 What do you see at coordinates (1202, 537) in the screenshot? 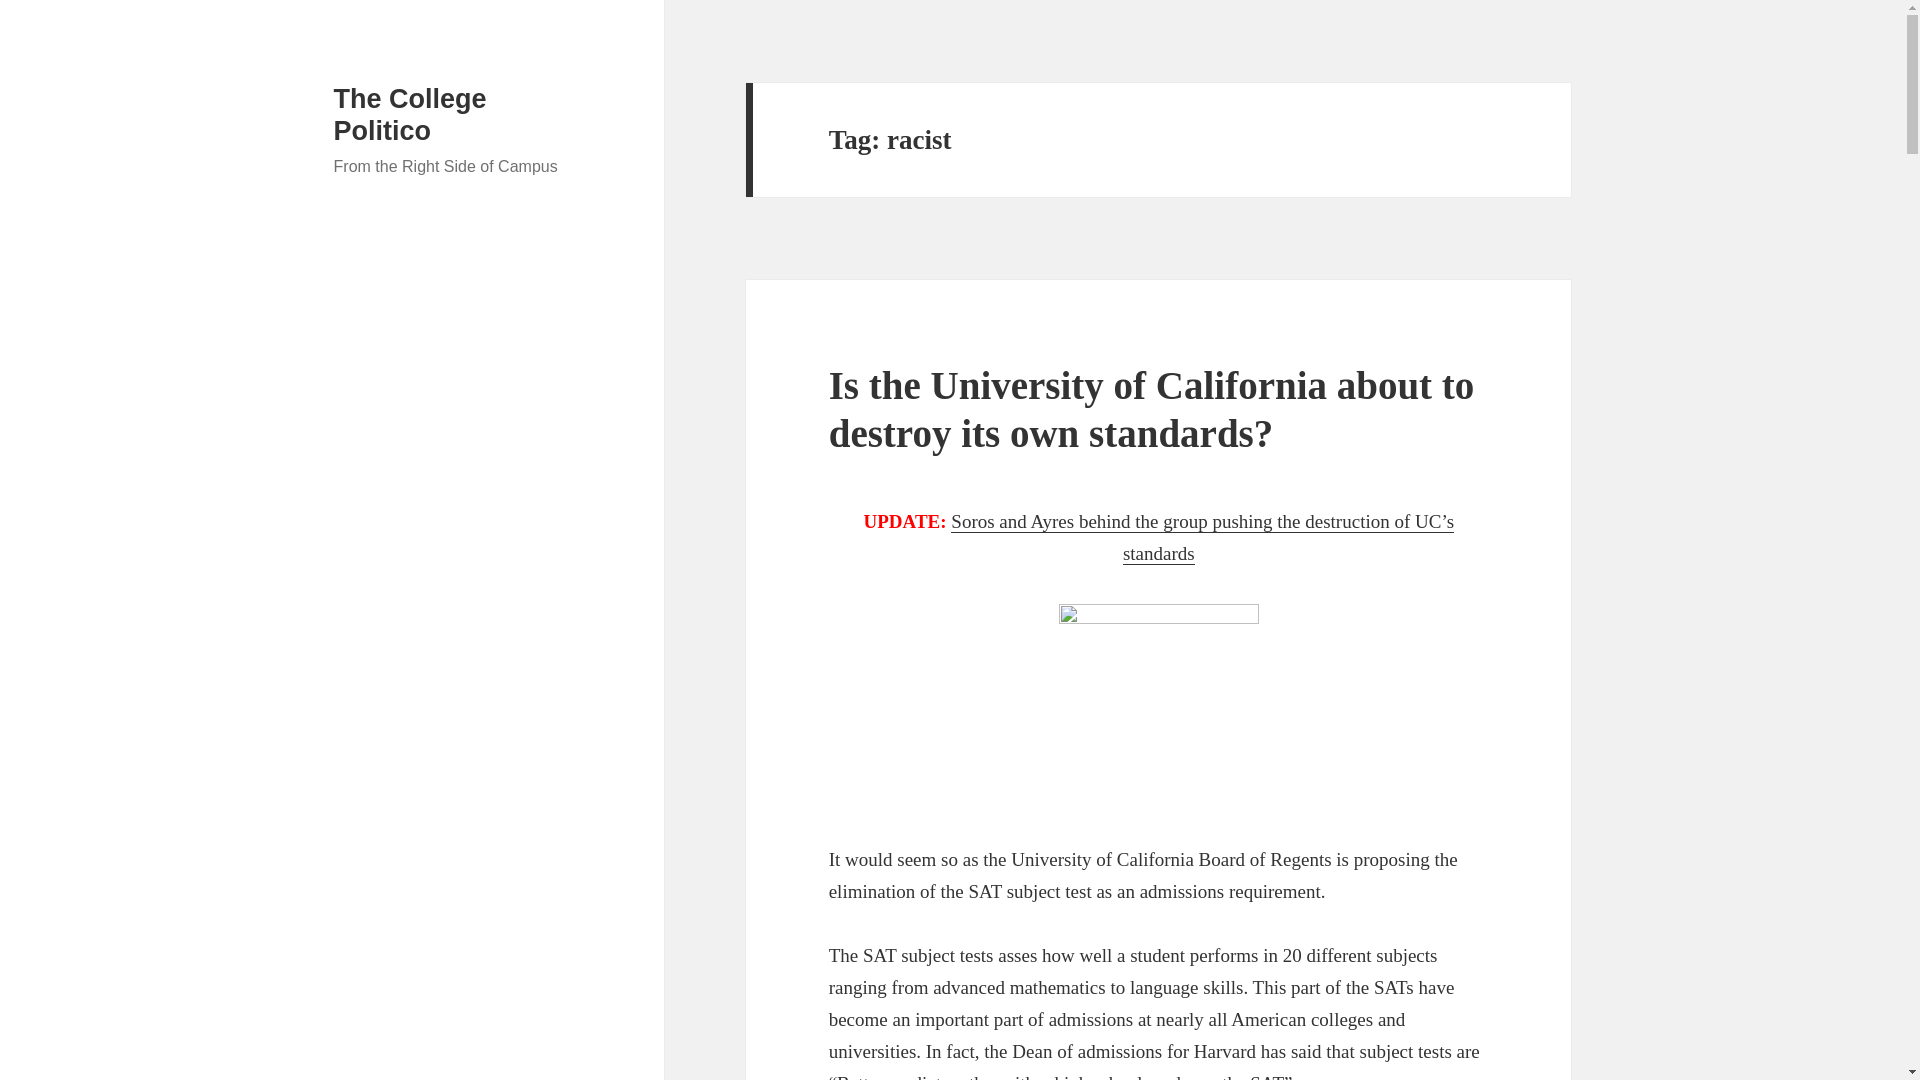
I see `Further research from yours truely` at bounding box center [1202, 537].